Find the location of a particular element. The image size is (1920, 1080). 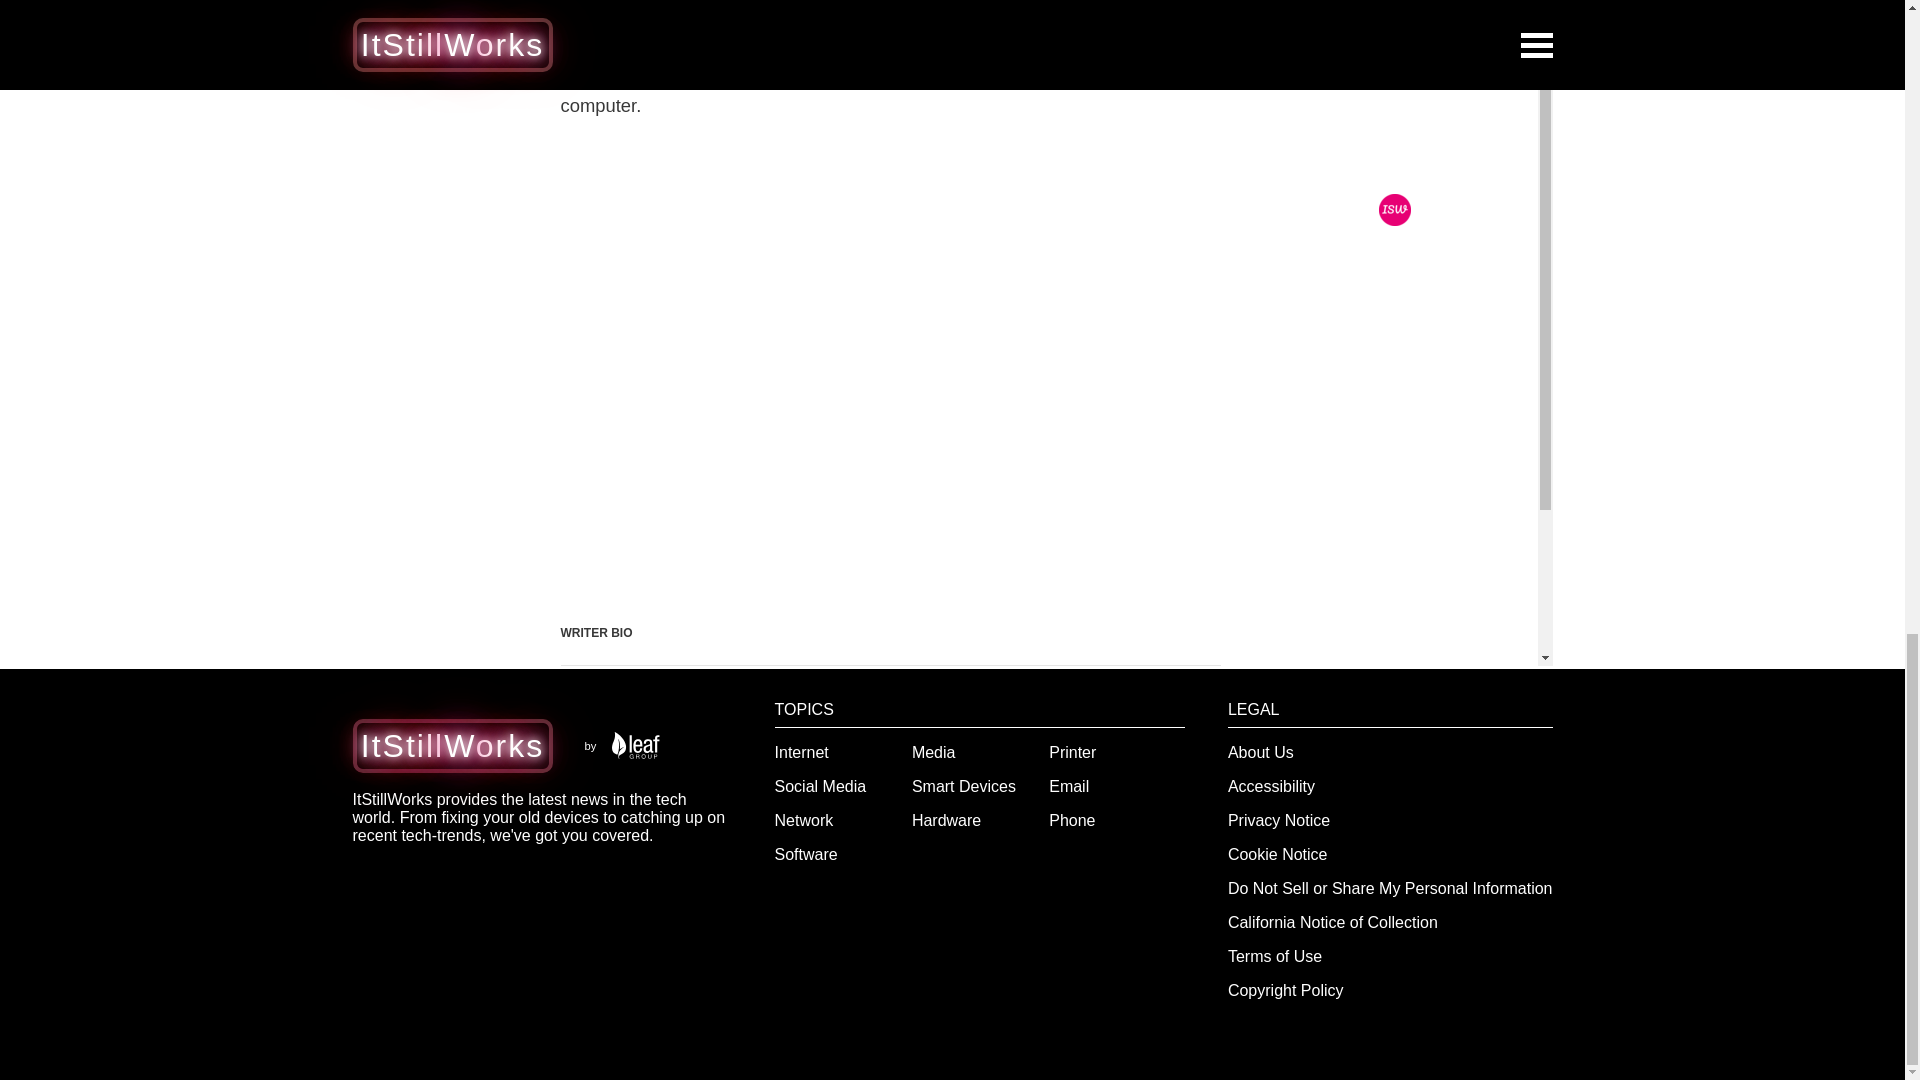

Hardware is located at coordinates (946, 820).